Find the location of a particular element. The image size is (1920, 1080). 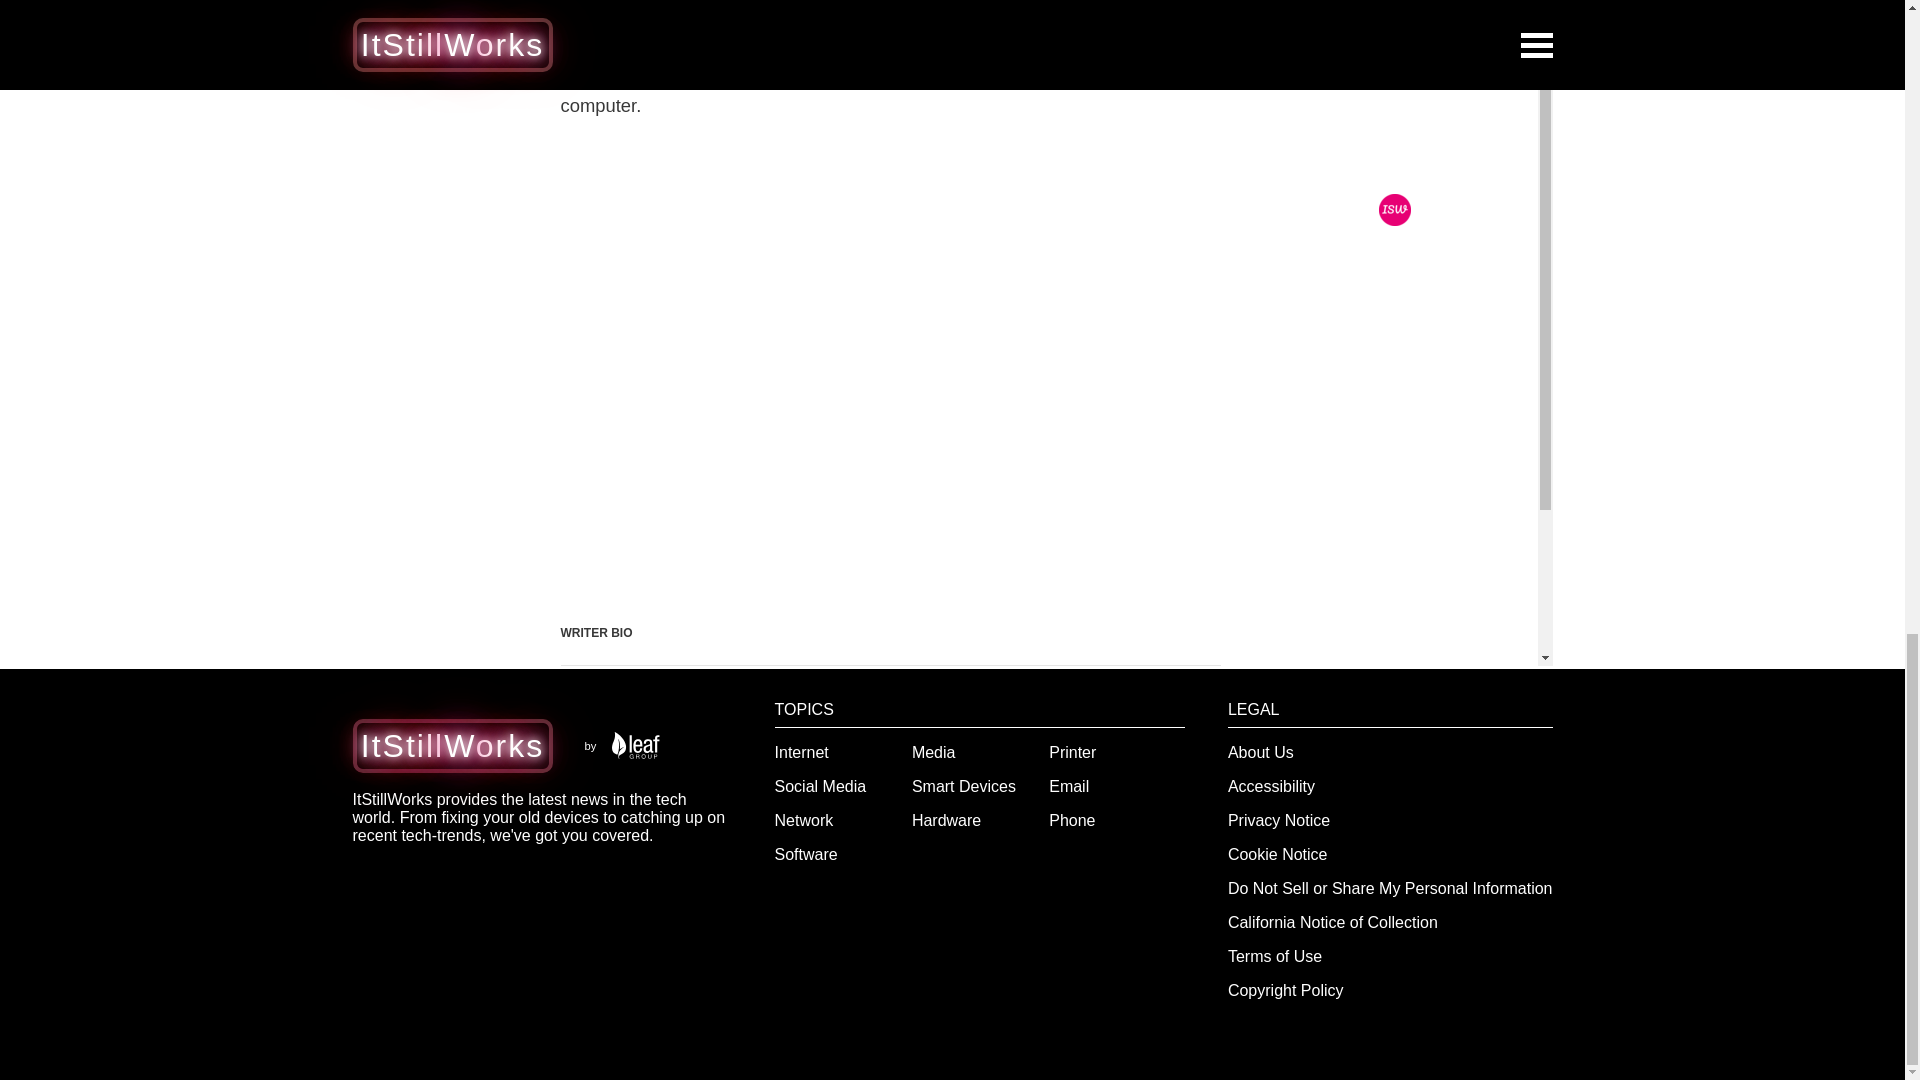

Hardware is located at coordinates (946, 820).